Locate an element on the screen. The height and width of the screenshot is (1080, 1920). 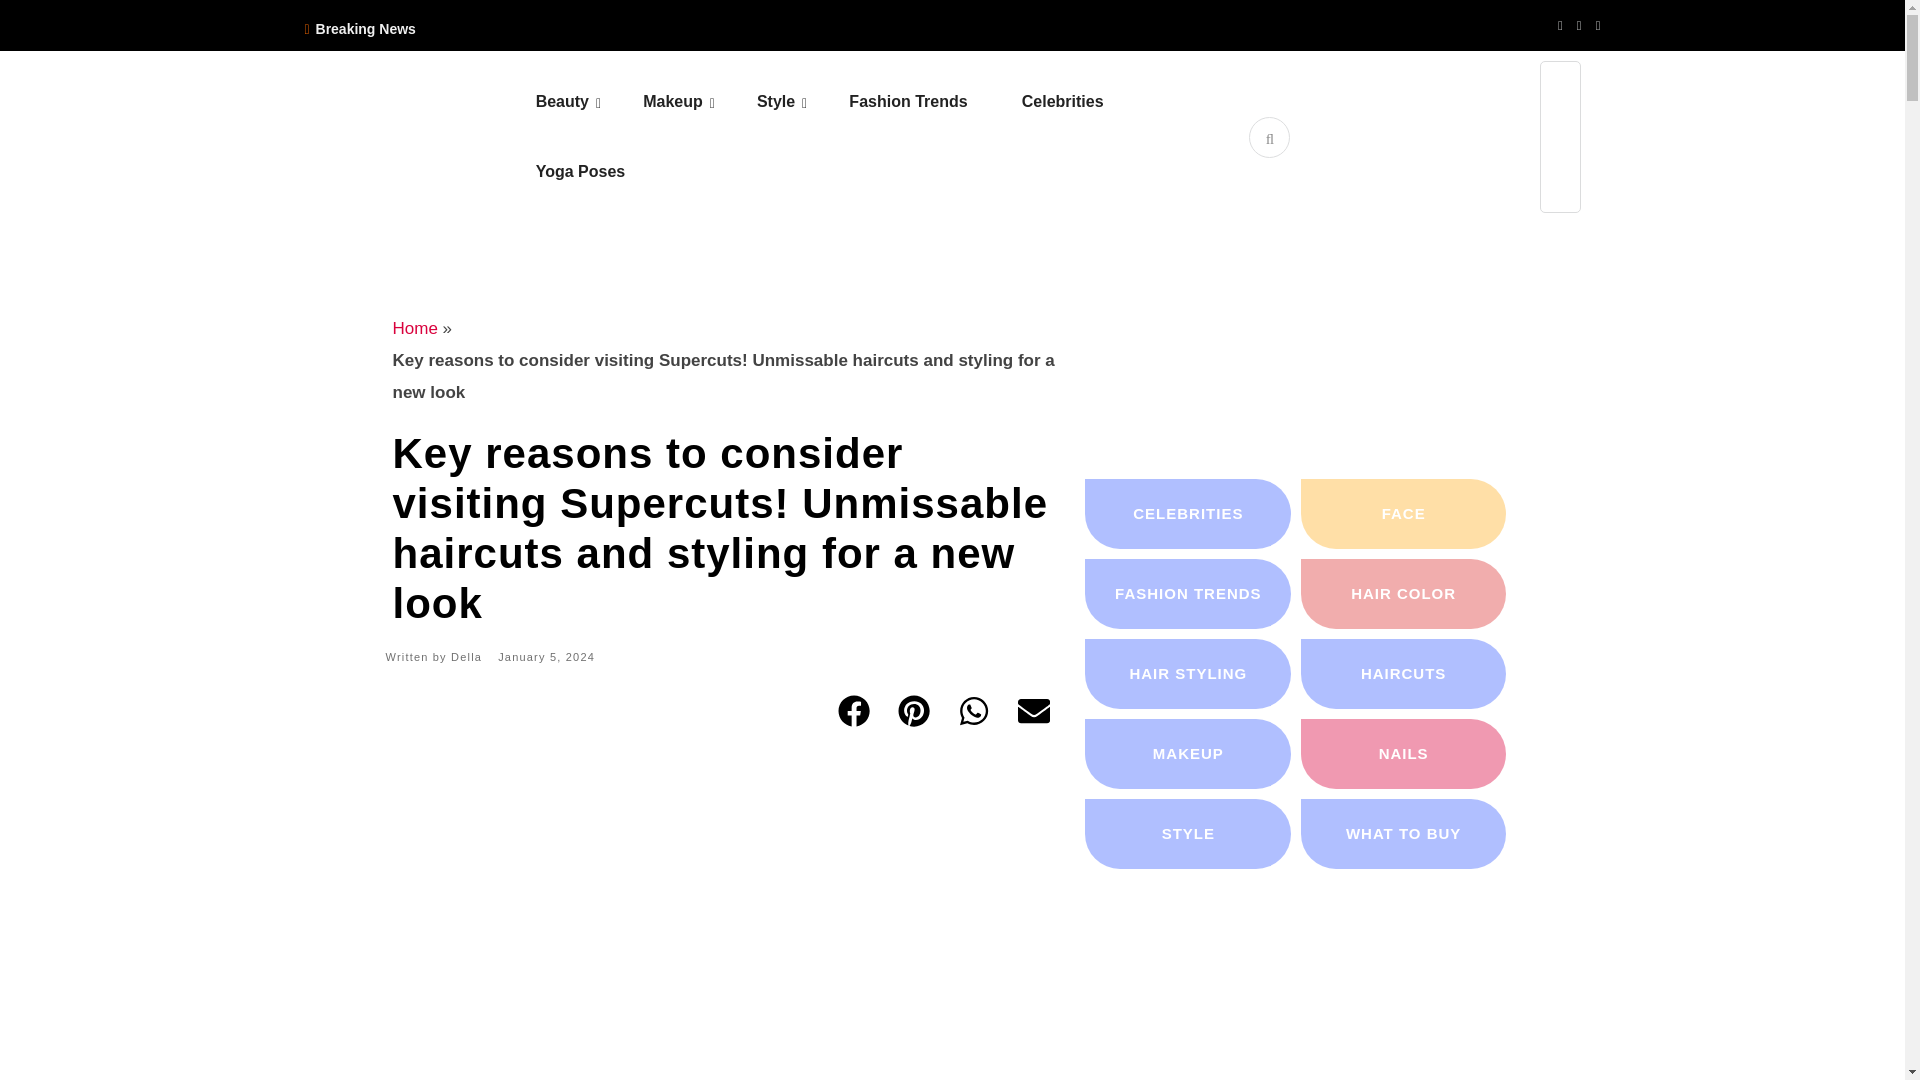
Eyes is located at coordinates (768, 158).